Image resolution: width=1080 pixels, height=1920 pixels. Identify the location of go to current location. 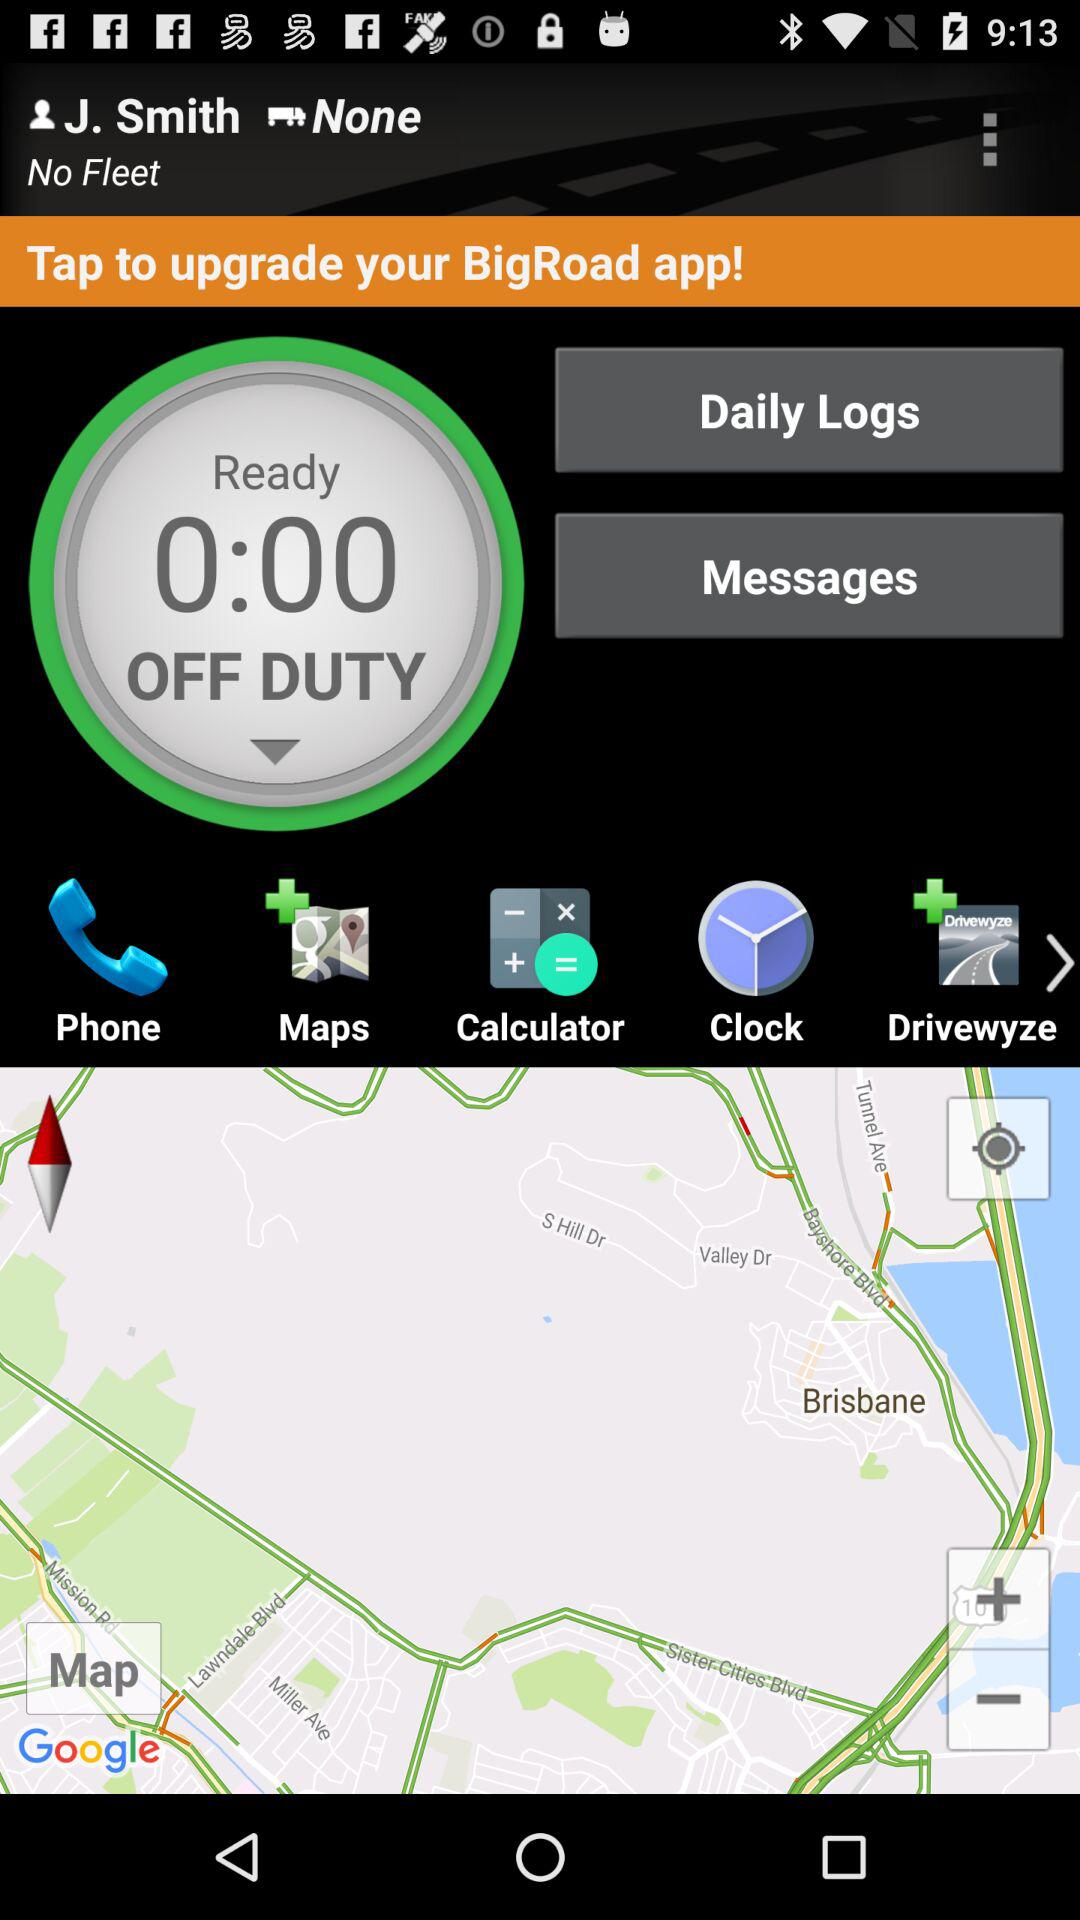
(998, 1148).